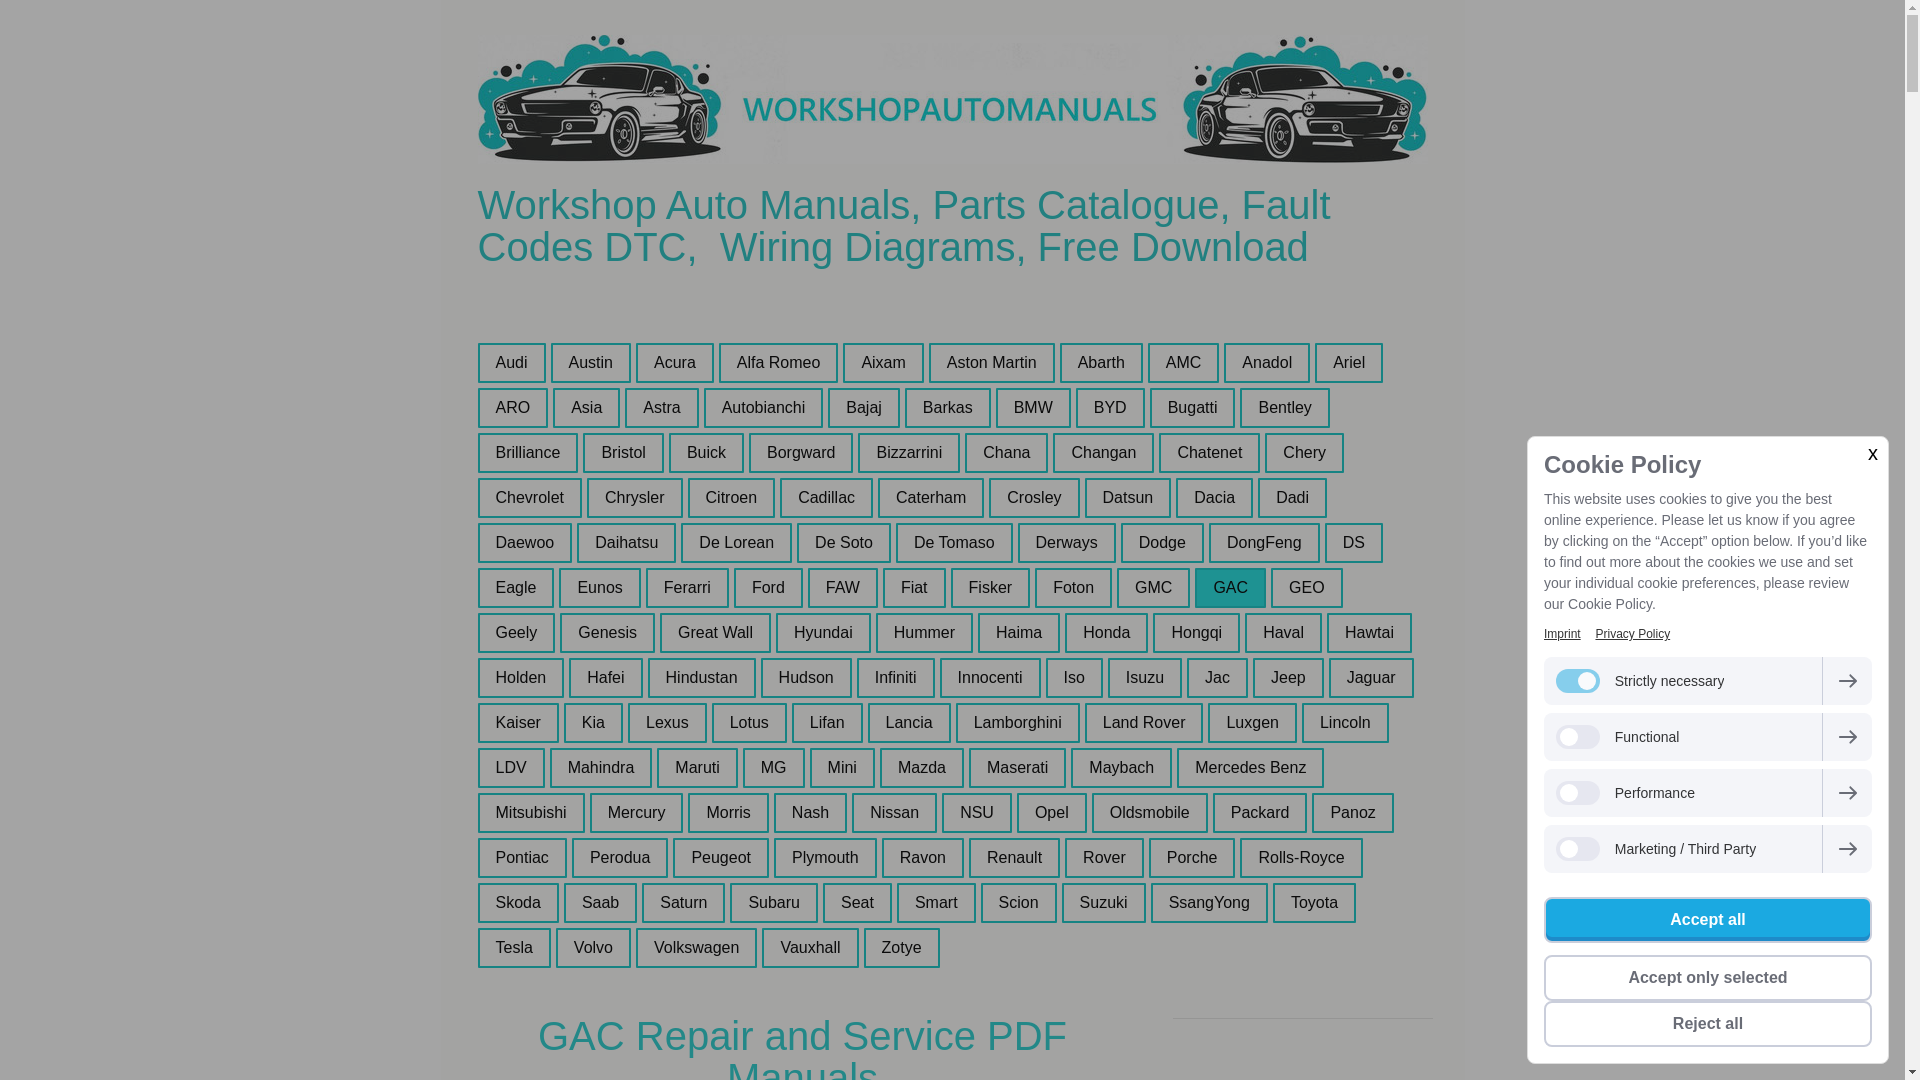  I want to click on Changan, so click(1103, 452).